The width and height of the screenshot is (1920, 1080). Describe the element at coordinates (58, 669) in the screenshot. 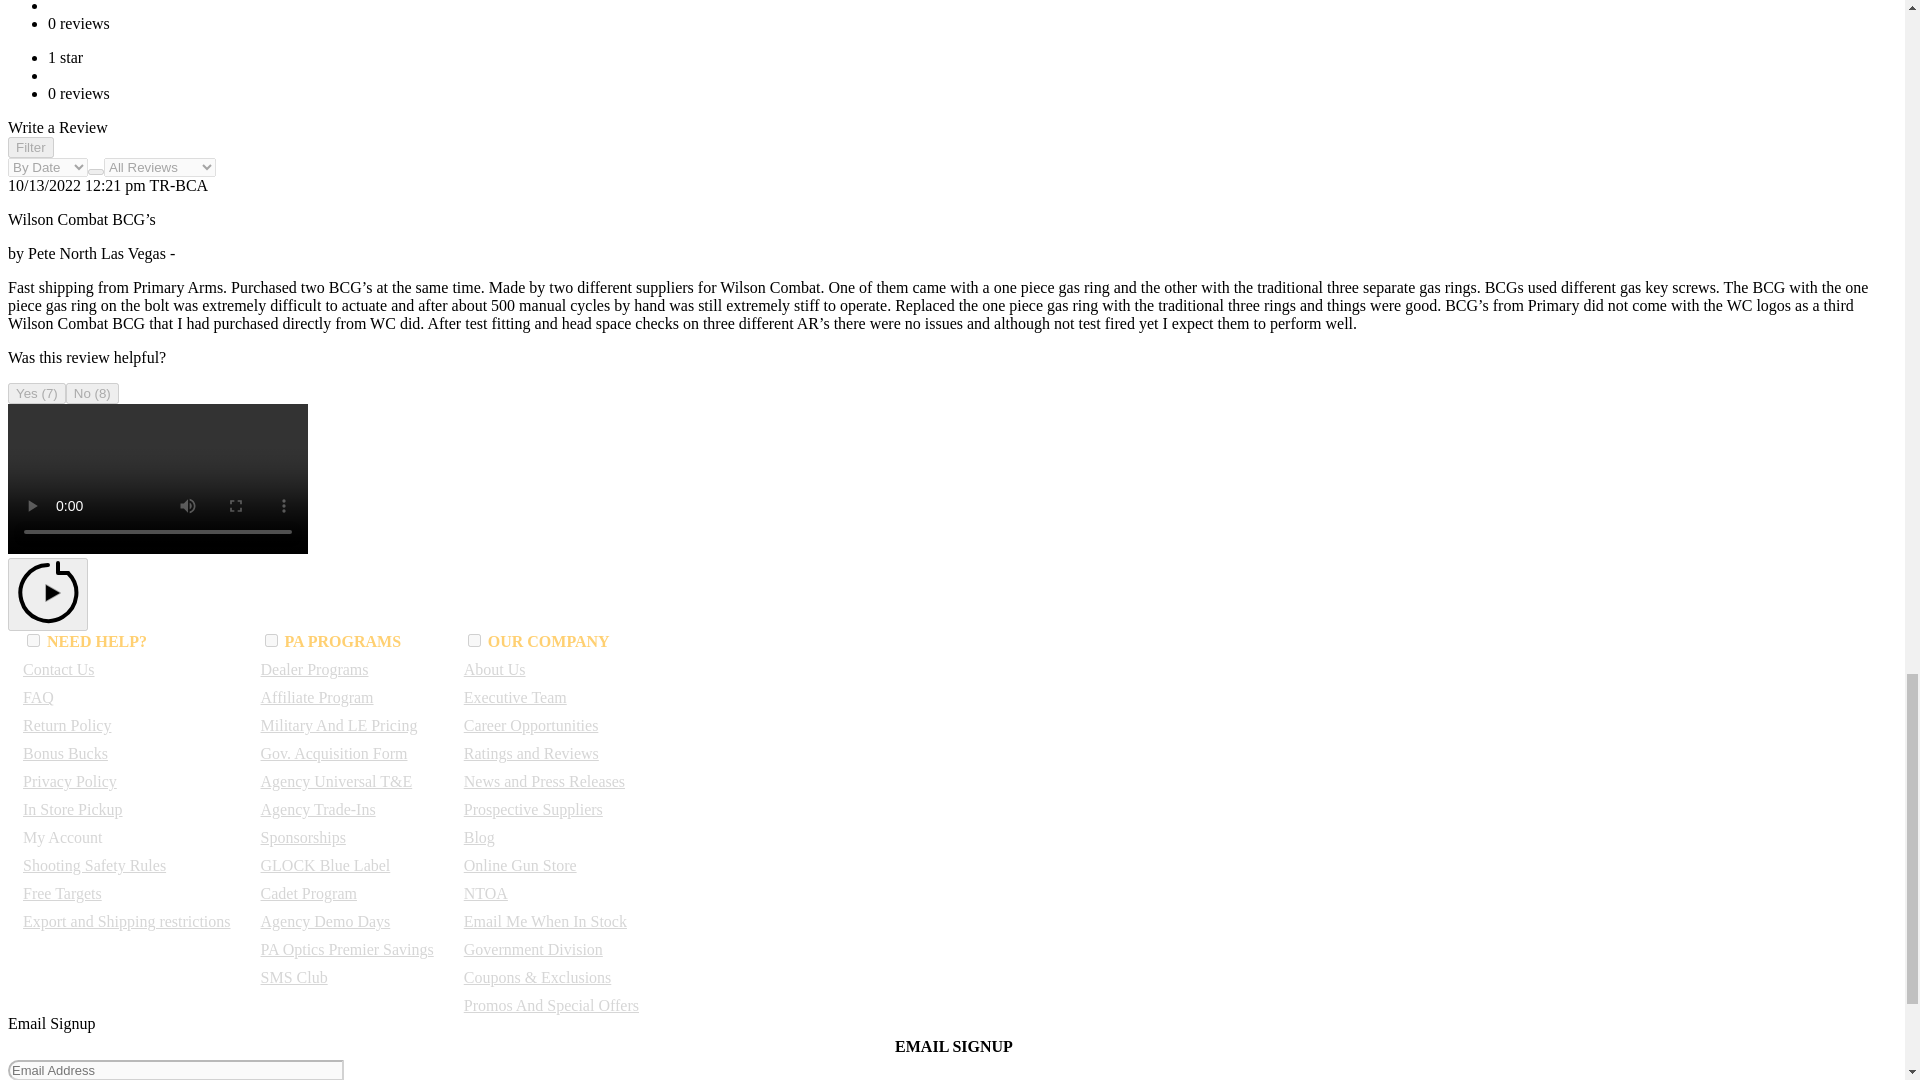

I see `Contact Us` at that location.